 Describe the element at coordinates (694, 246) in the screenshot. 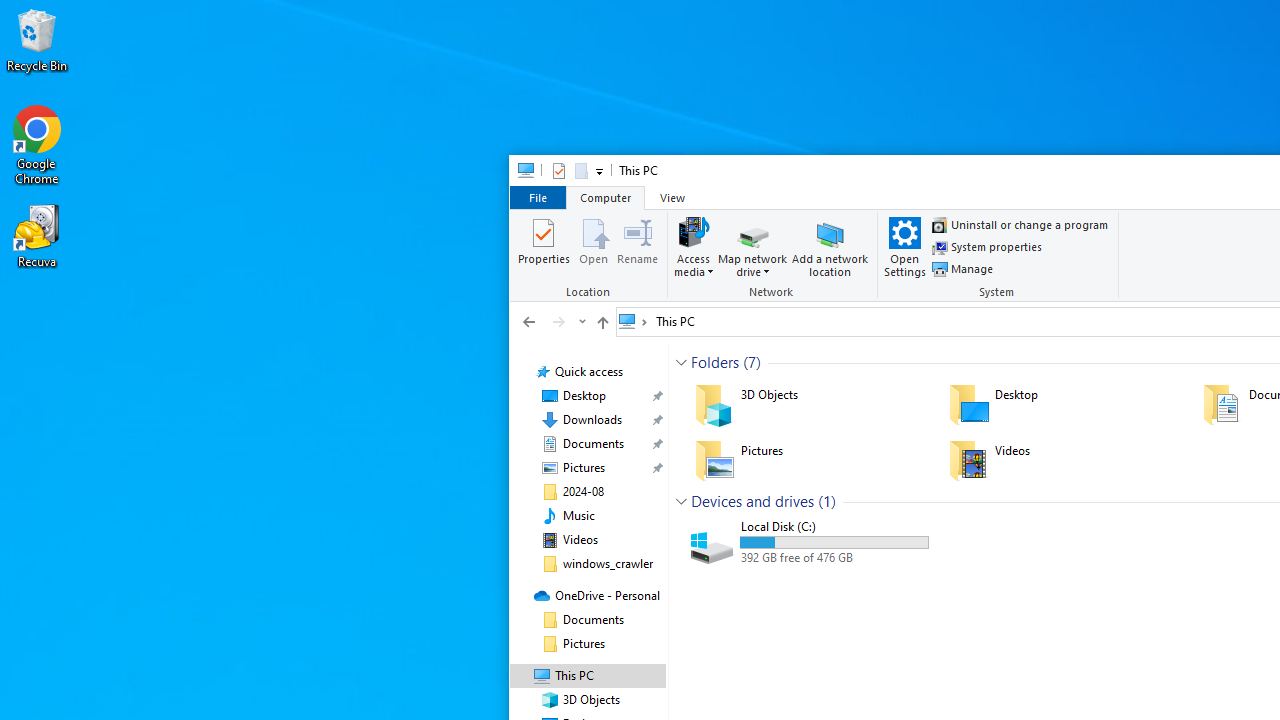

I see `Access media` at that location.